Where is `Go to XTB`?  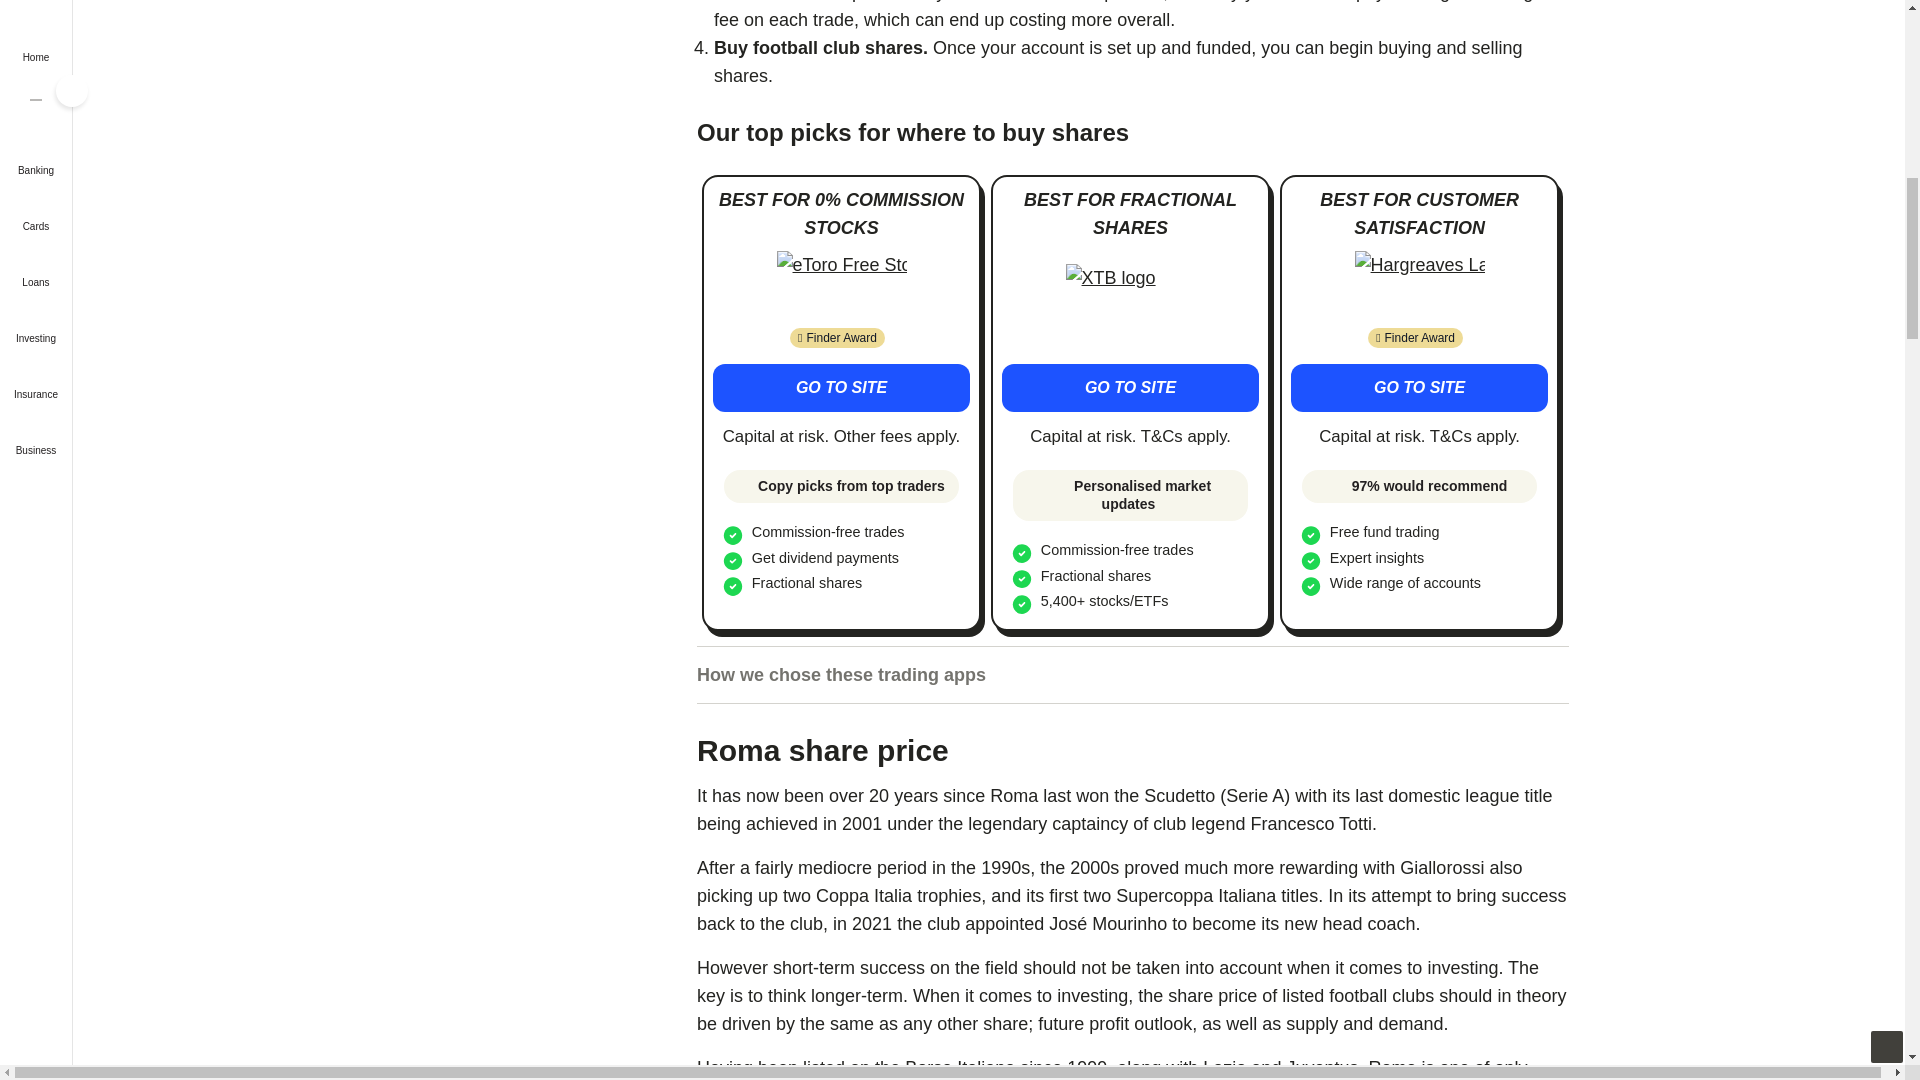
Go to XTB is located at coordinates (1130, 299).